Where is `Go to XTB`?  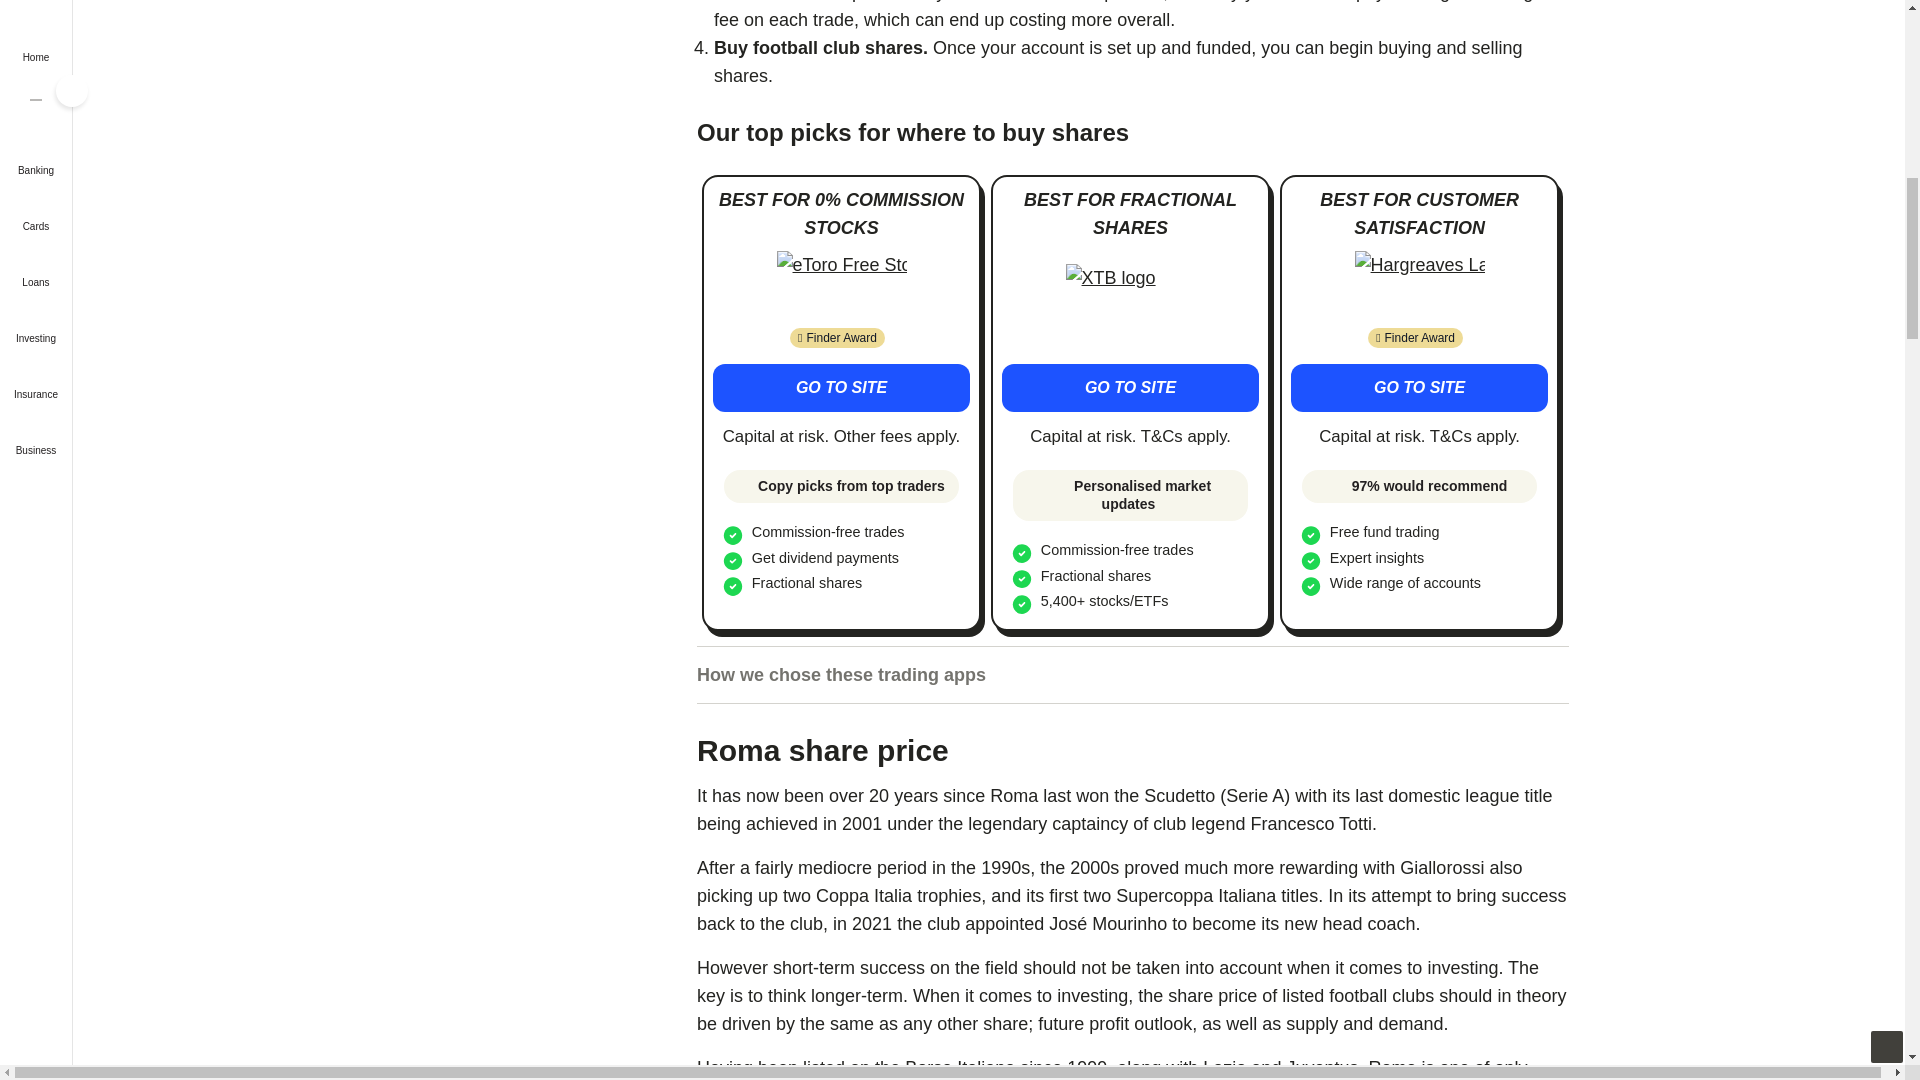
Go to XTB is located at coordinates (1130, 299).